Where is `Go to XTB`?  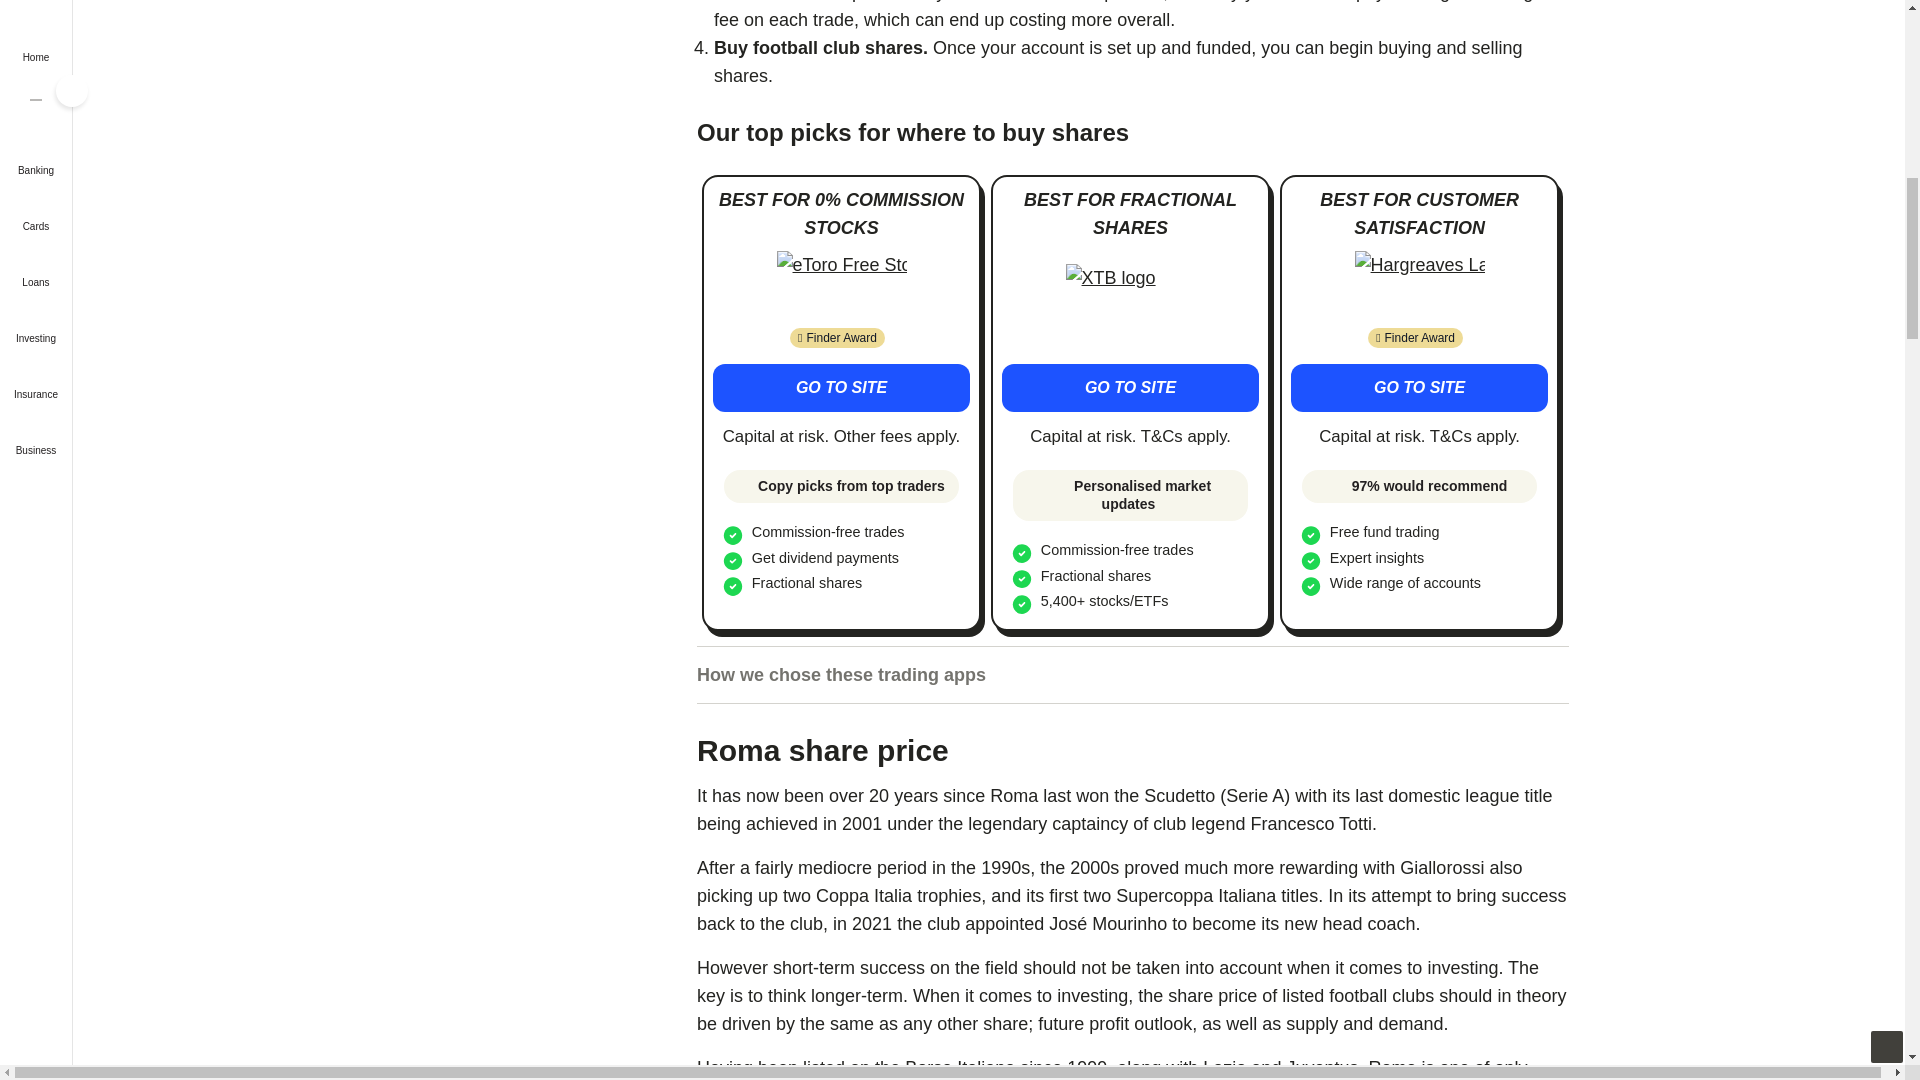
Go to XTB is located at coordinates (1130, 299).